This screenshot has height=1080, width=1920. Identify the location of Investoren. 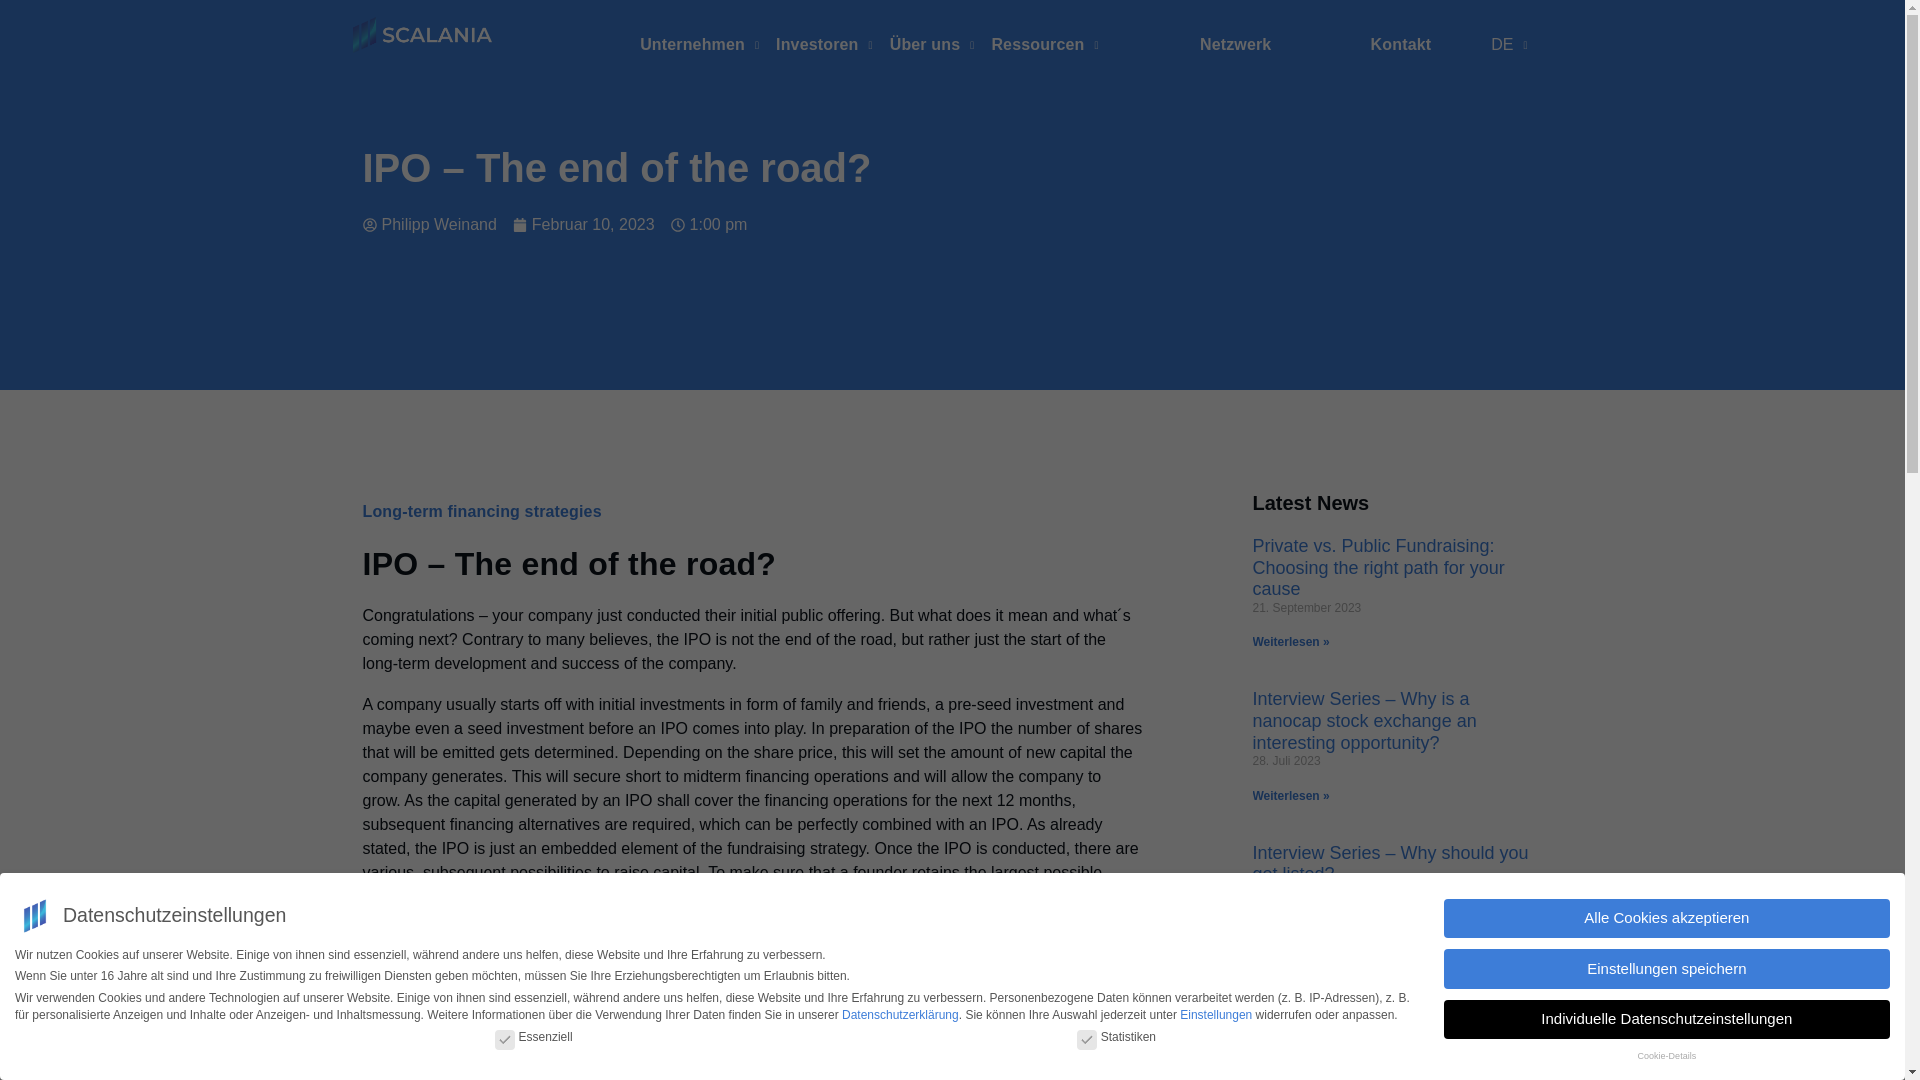
(826, 44).